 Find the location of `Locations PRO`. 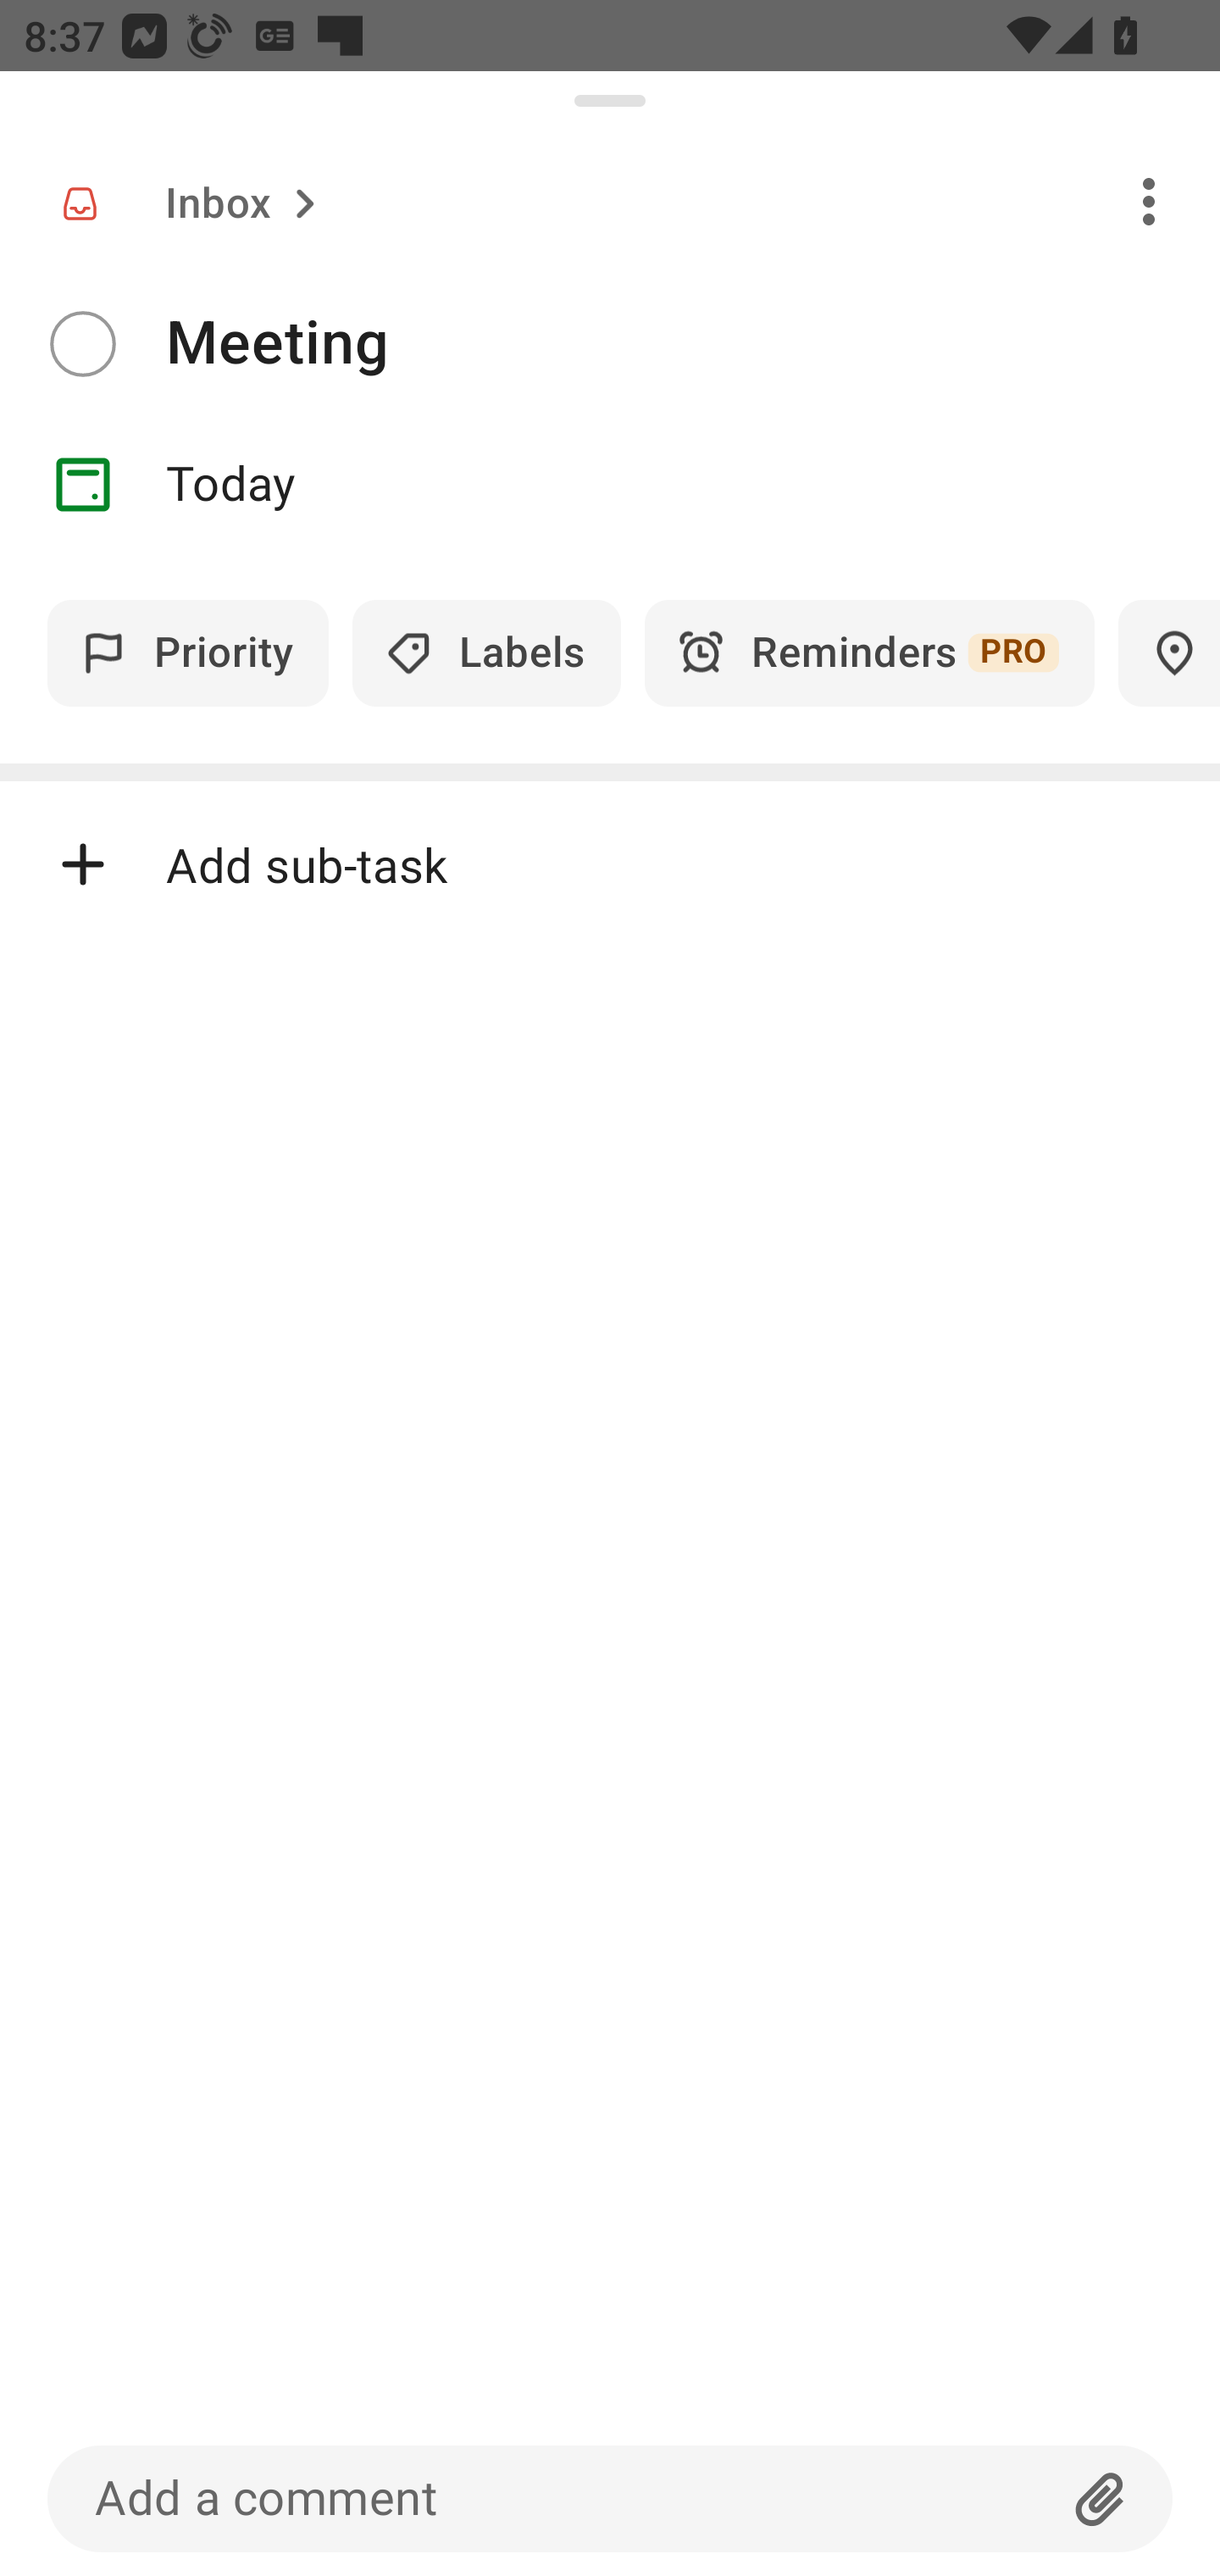

Locations PRO is located at coordinates (1169, 652).